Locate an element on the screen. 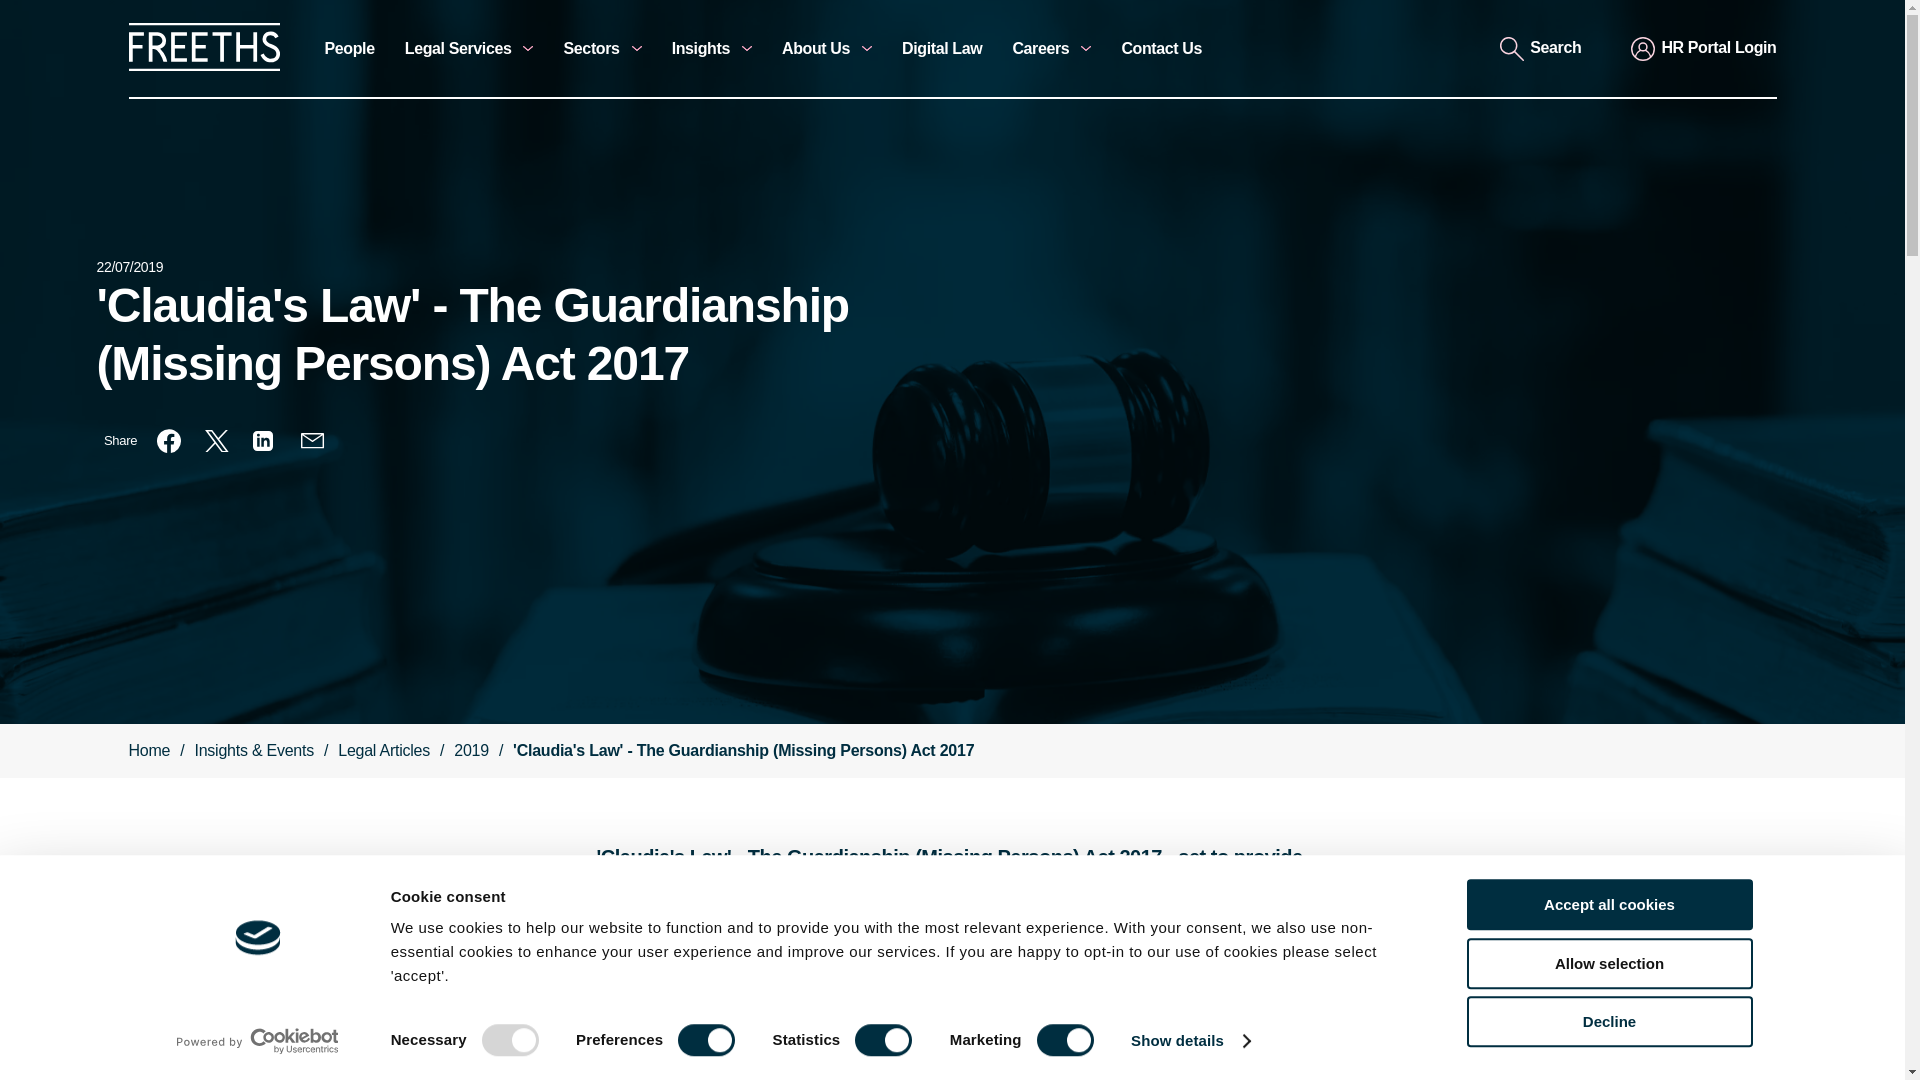 The height and width of the screenshot is (1080, 1920). Show details is located at coordinates (1190, 1041).